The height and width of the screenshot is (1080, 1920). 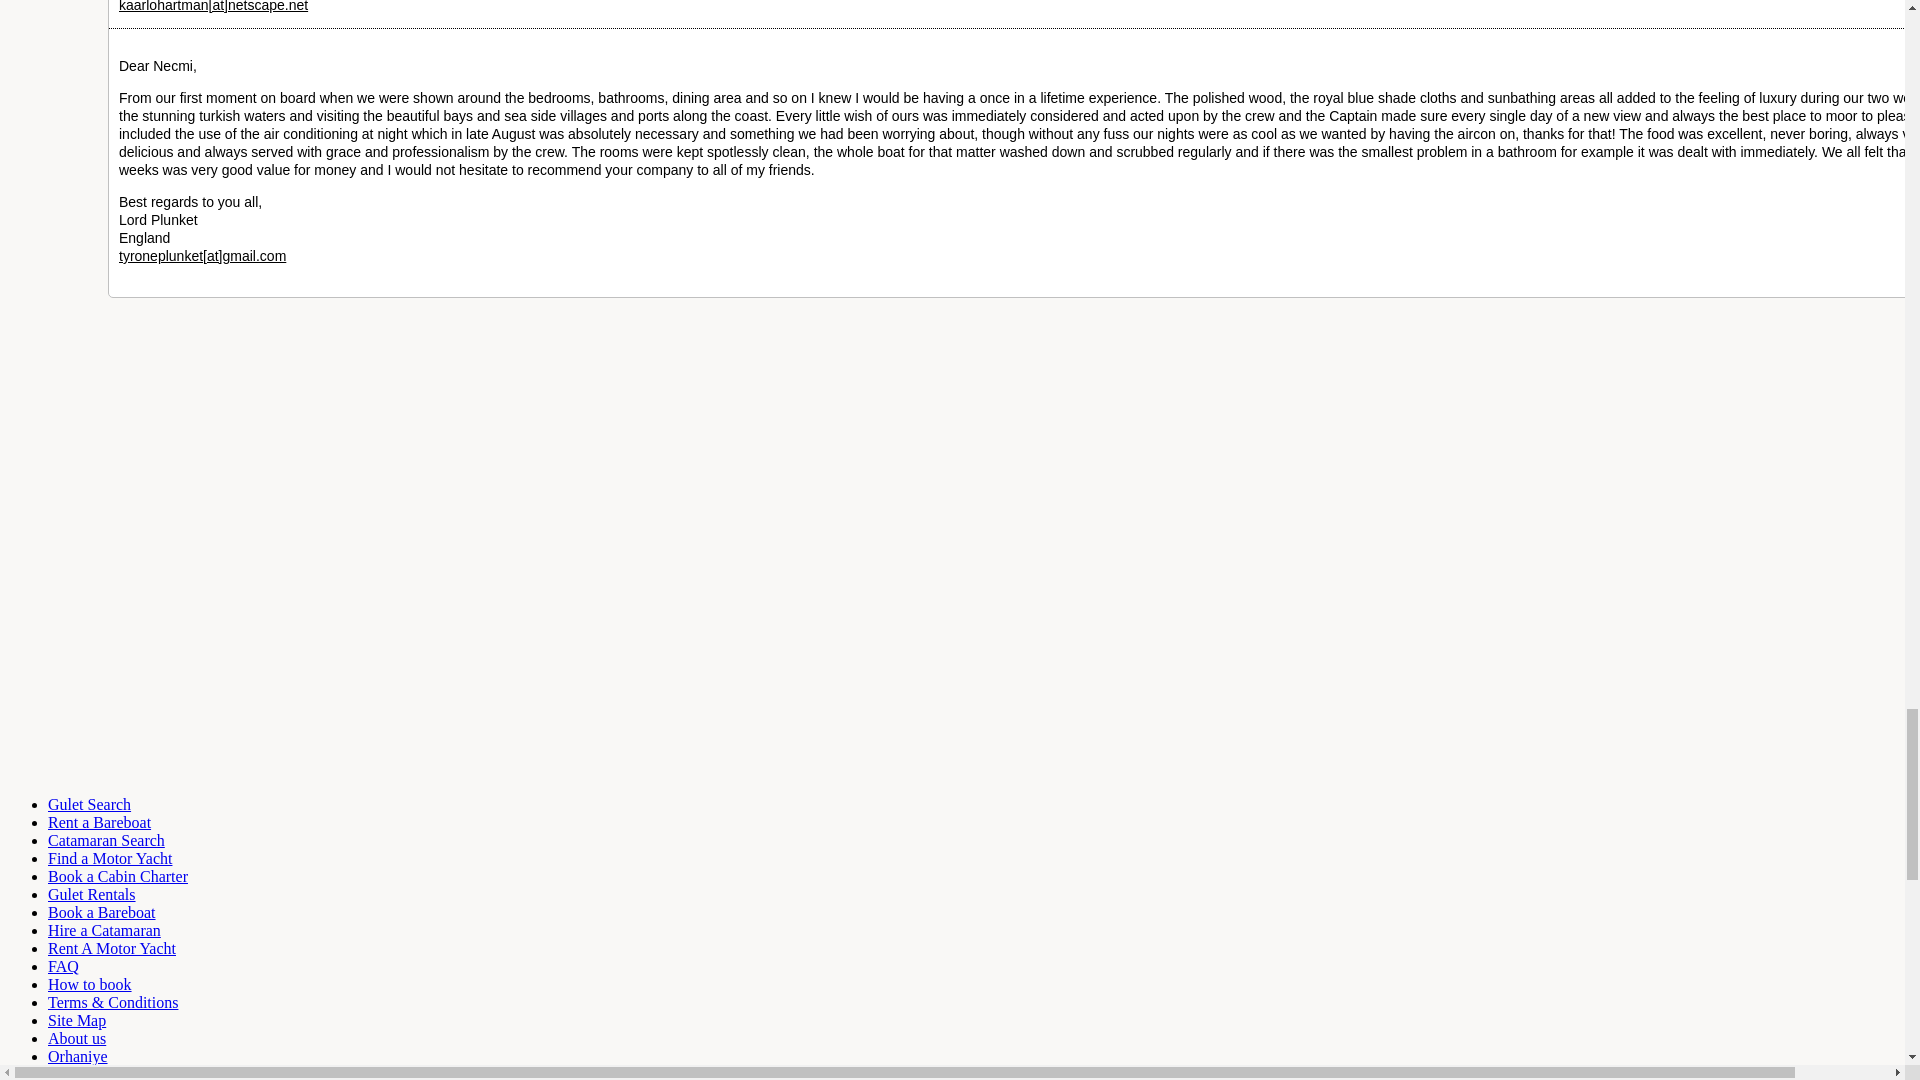 I want to click on Rent A Motor Yacht, so click(x=112, y=948).